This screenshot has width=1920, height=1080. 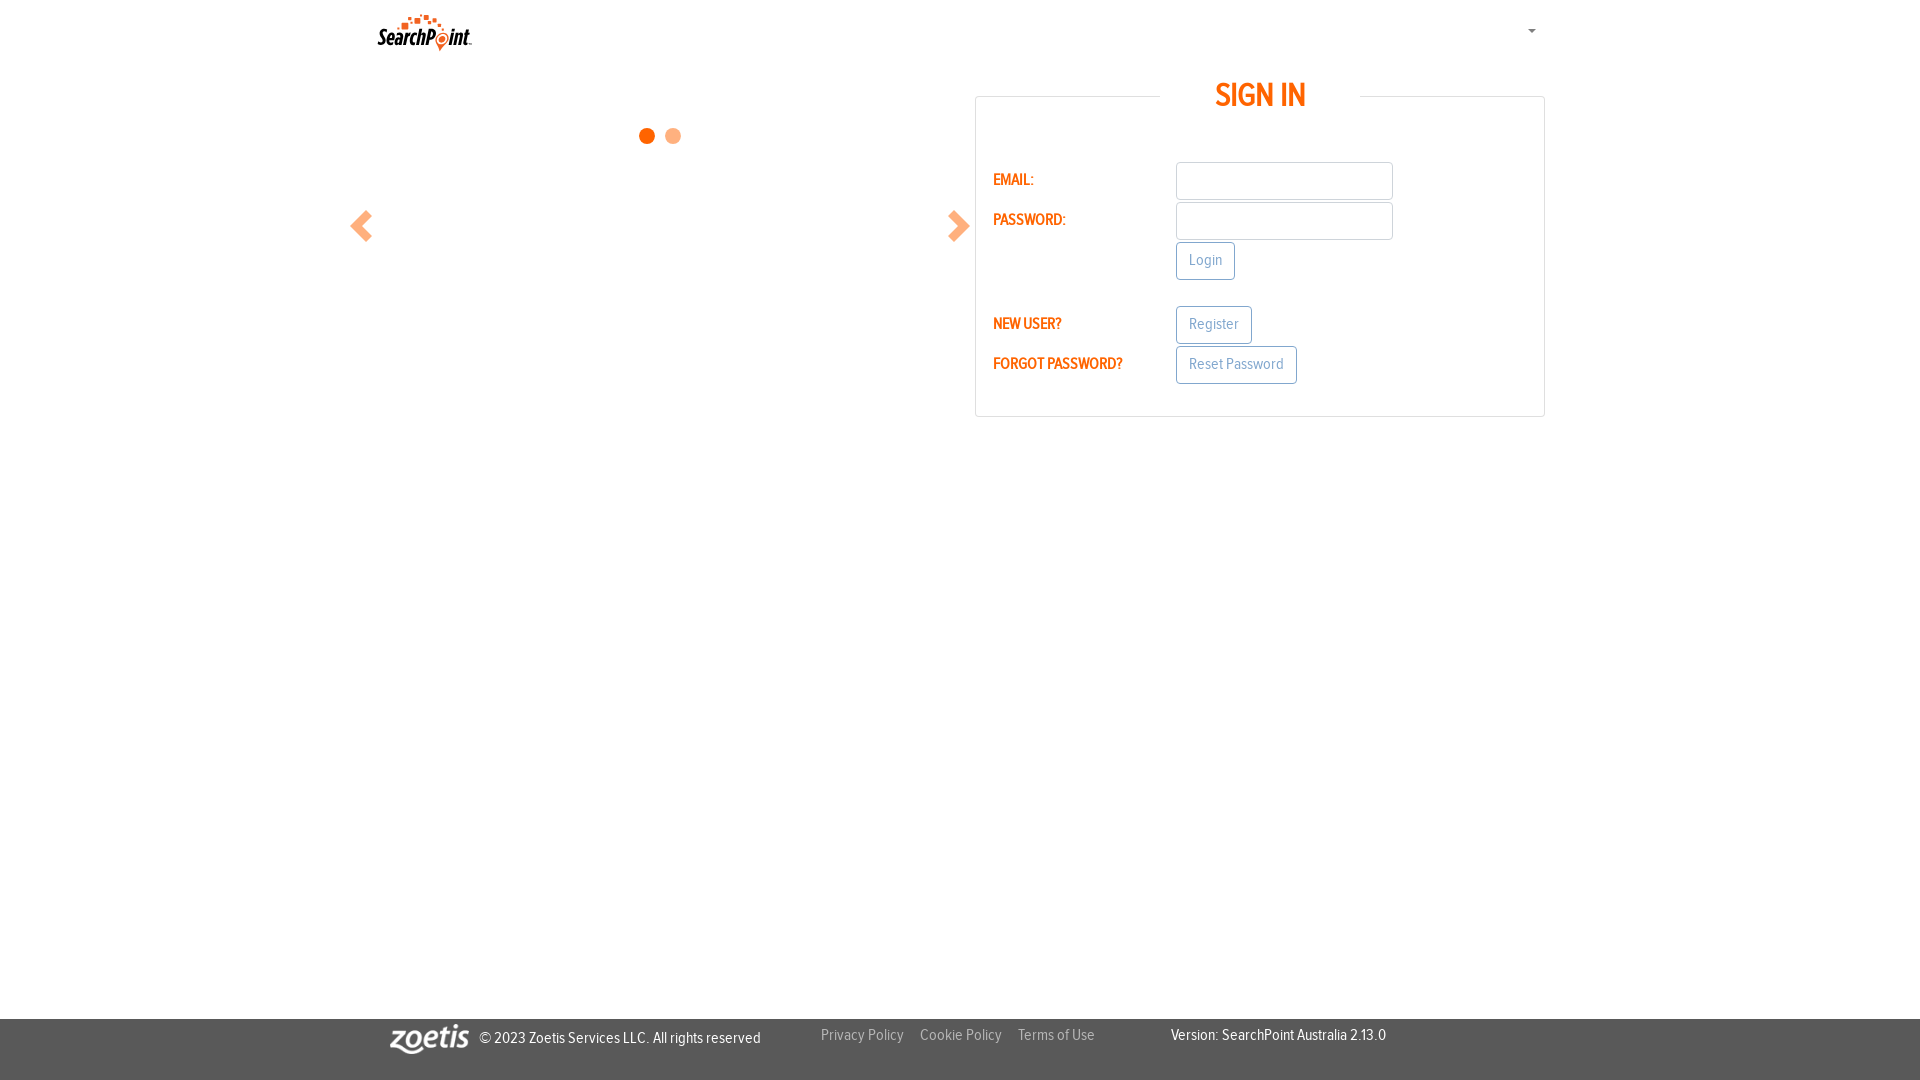 What do you see at coordinates (1236, 365) in the screenshot?
I see `Reset Password` at bounding box center [1236, 365].